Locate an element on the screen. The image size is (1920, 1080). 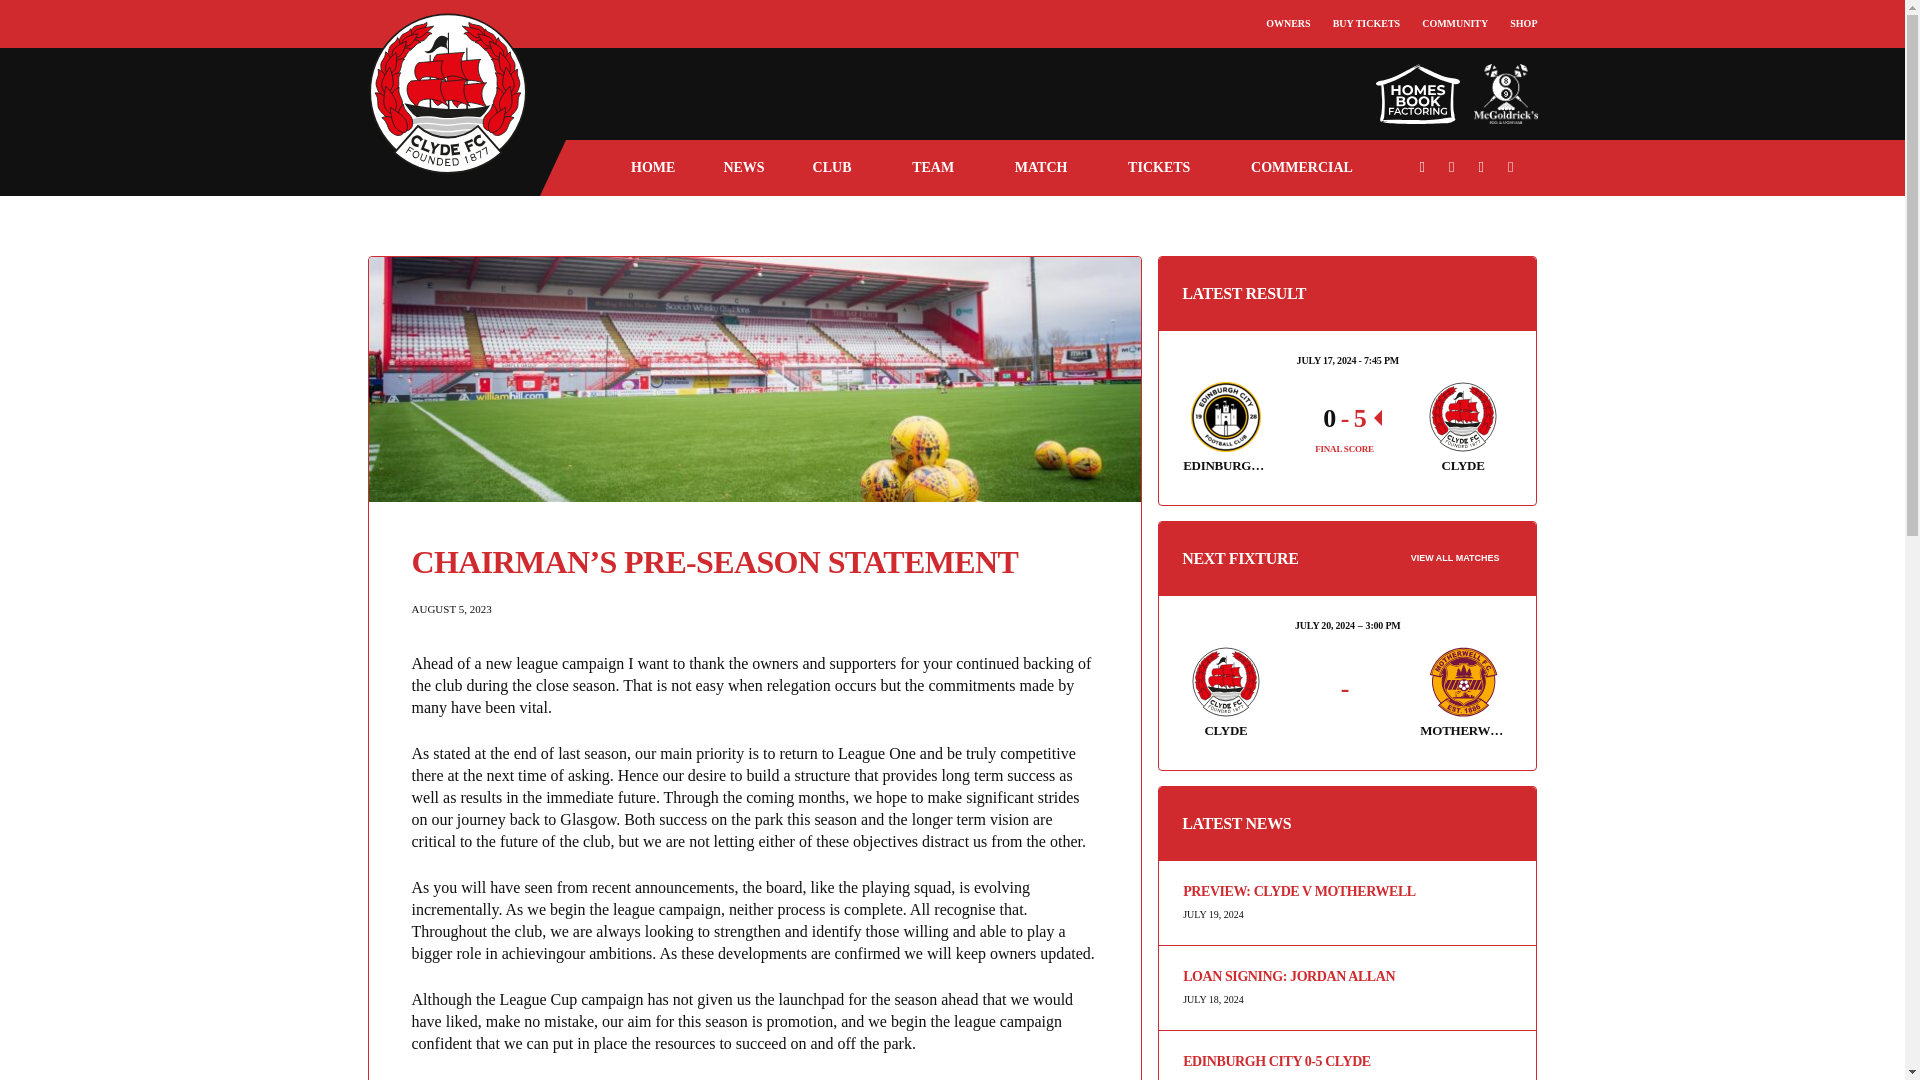
NEWS is located at coordinates (742, 168).